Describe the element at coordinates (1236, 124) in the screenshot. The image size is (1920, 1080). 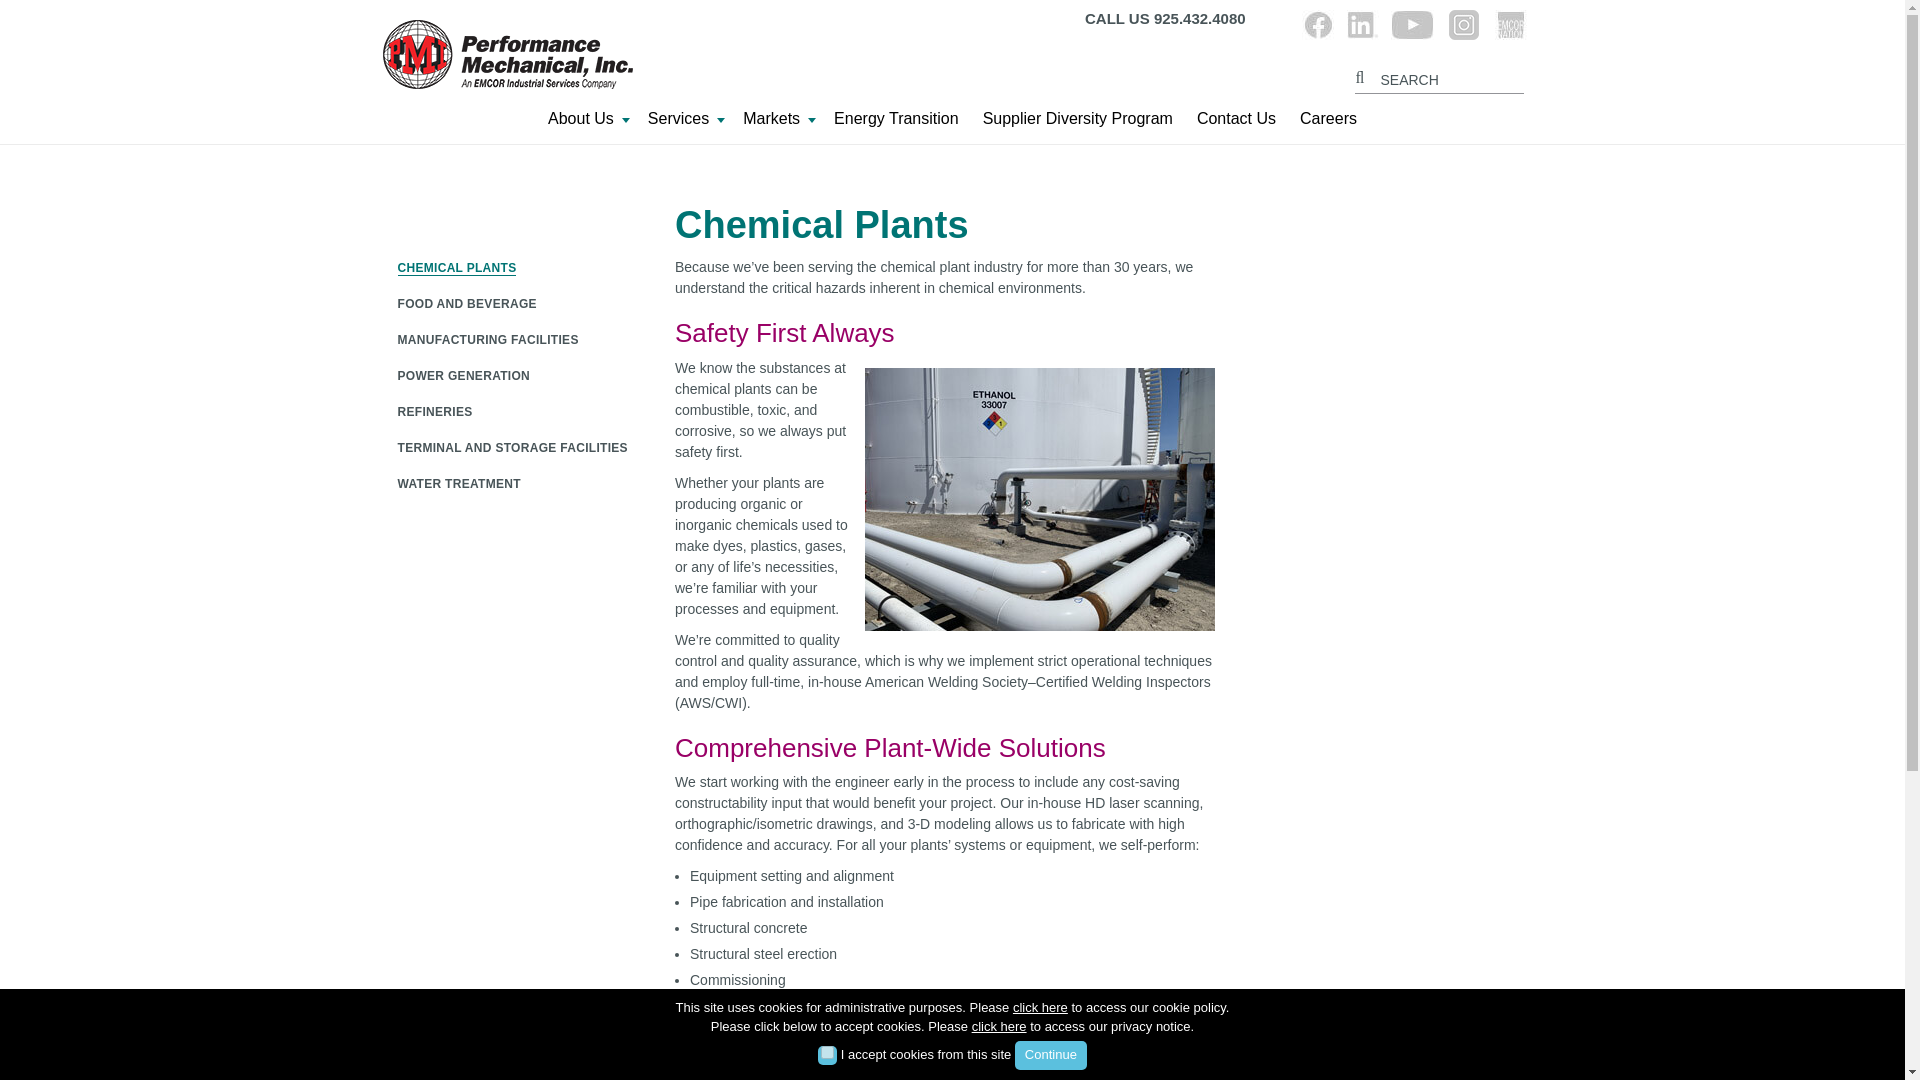
I see `Contact Us` at that location.